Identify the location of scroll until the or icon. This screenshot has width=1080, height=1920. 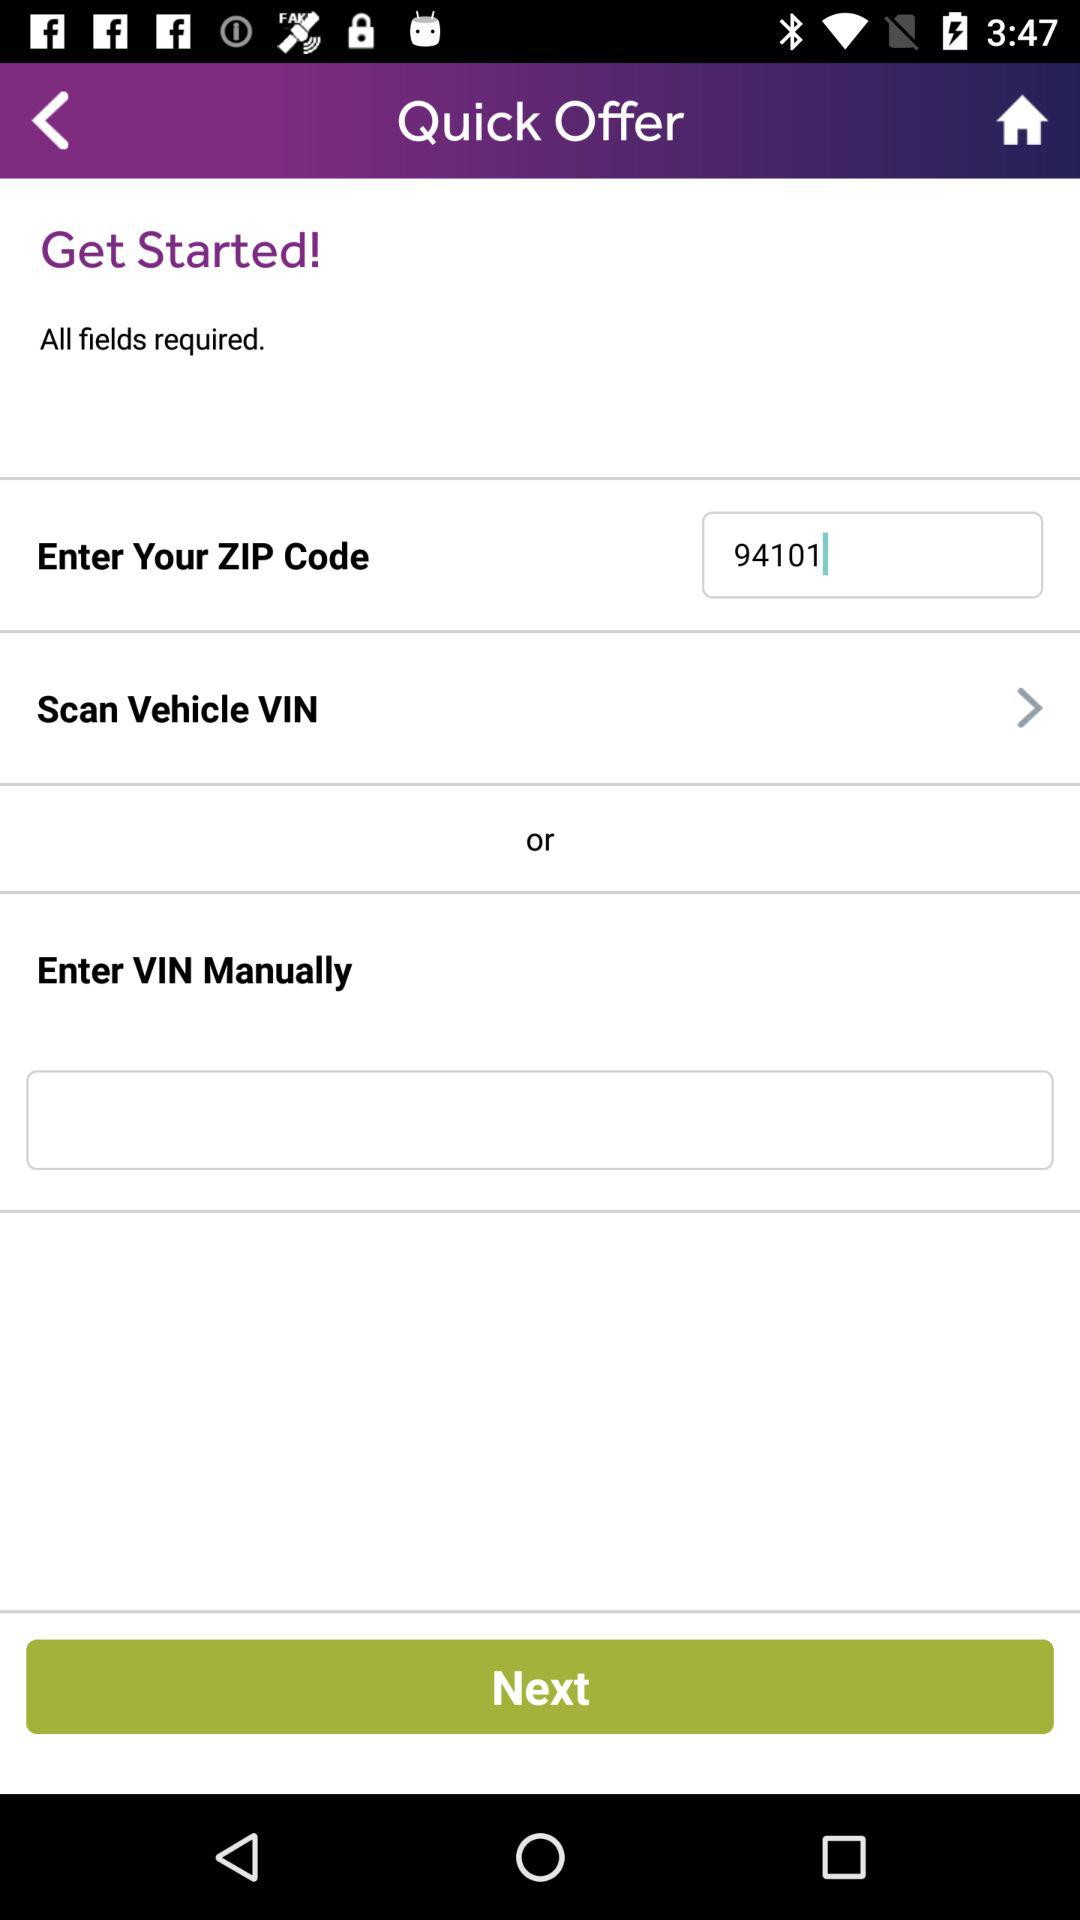
(540, 838).